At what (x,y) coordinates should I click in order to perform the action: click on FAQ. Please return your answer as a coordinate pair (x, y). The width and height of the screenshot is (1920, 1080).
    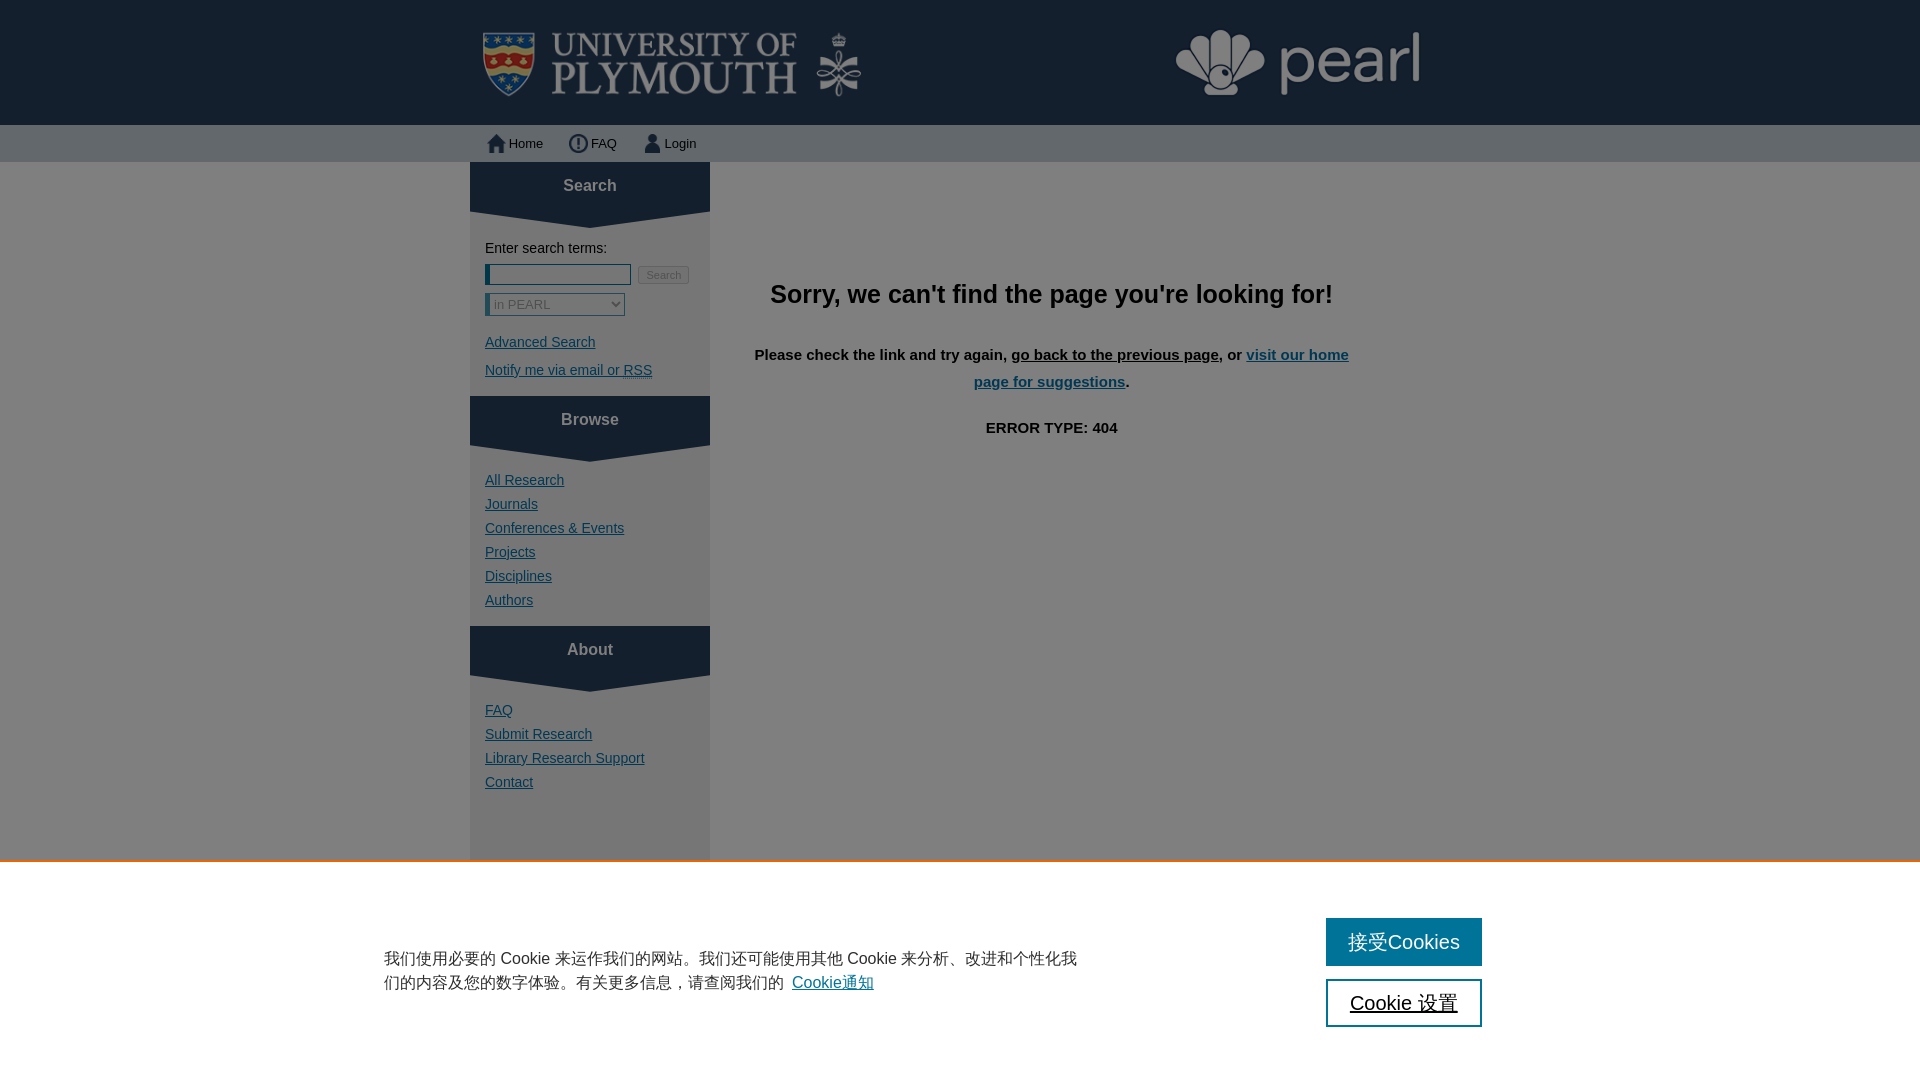
    Looking at the image, I should click on (598, 710).